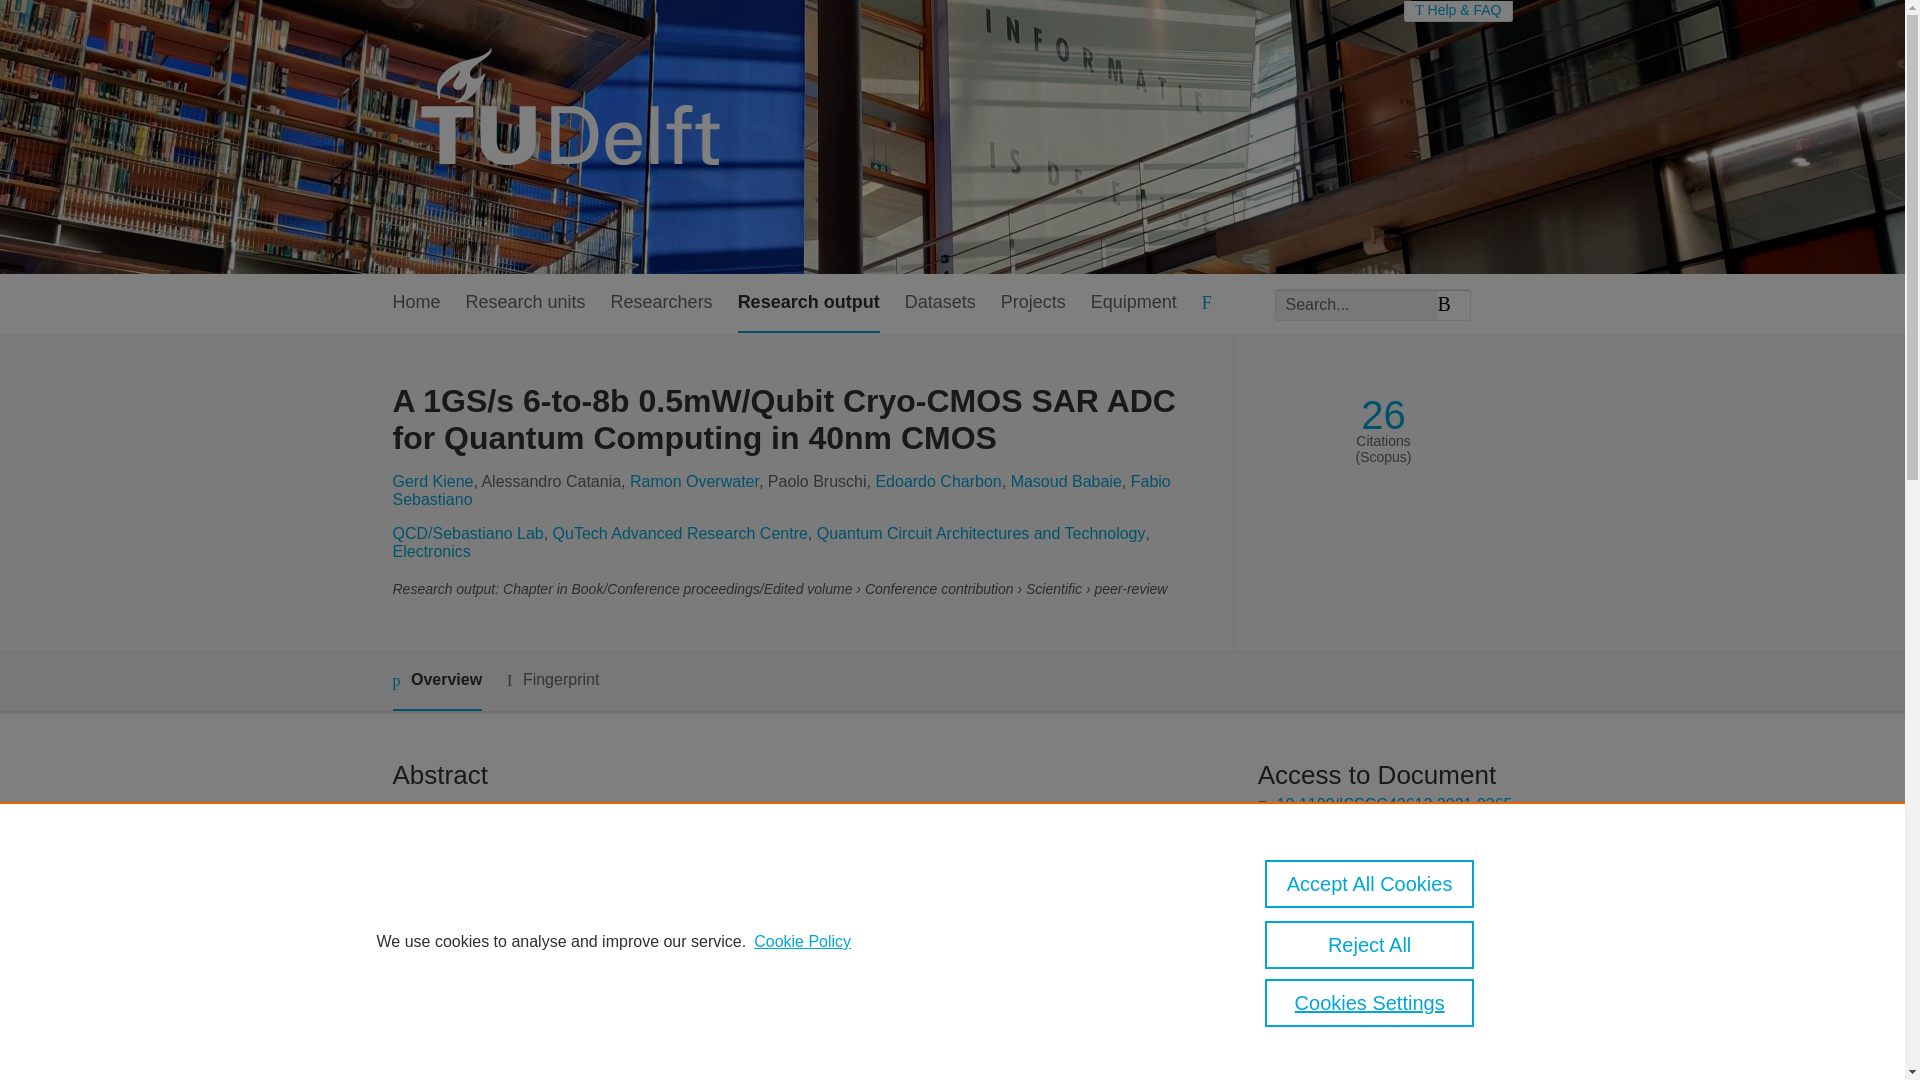  What do you see at coordinates (1133, 303) in the screenshot?
I see `Equipment` at bounding box center [1133, 303].